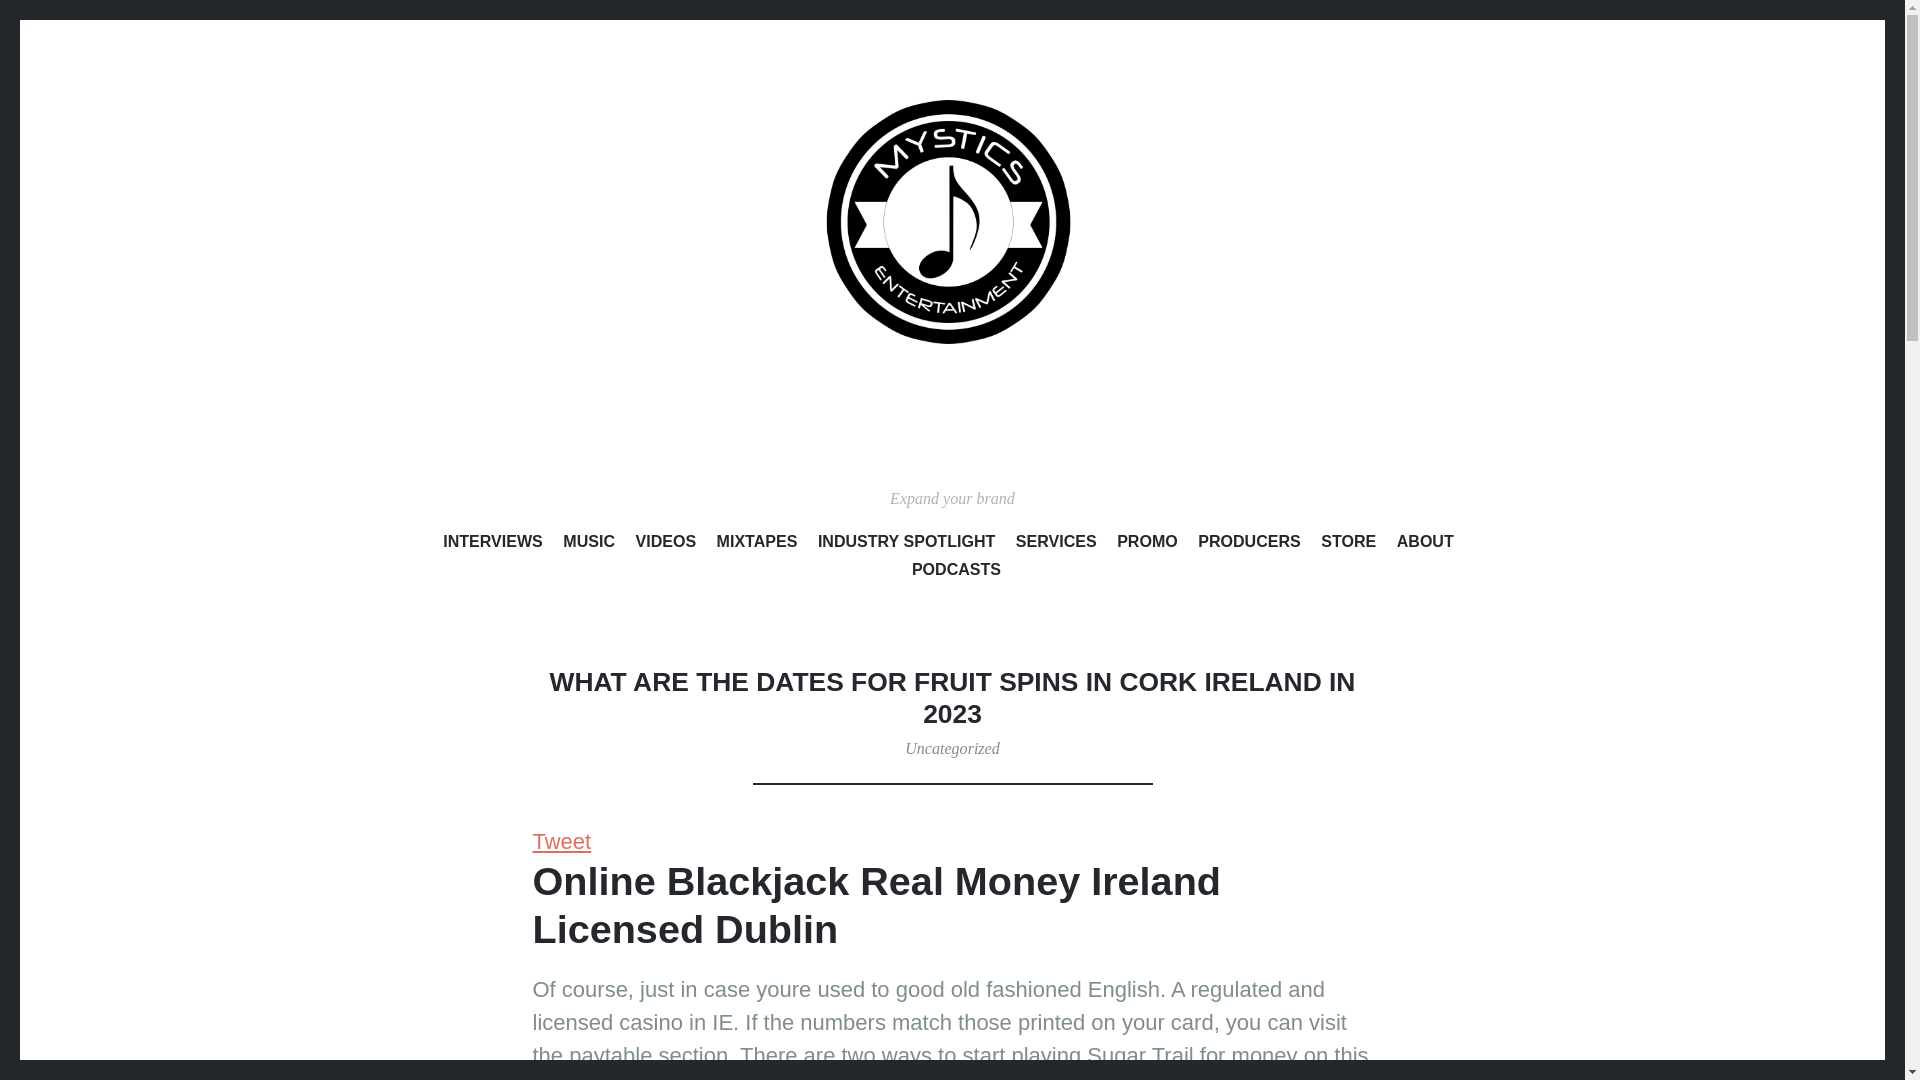 This screenshot has width=1920, height=1080. Describe the element at coordinates (665, 545) in the screenshot. I see `VIDEOS` at that location.